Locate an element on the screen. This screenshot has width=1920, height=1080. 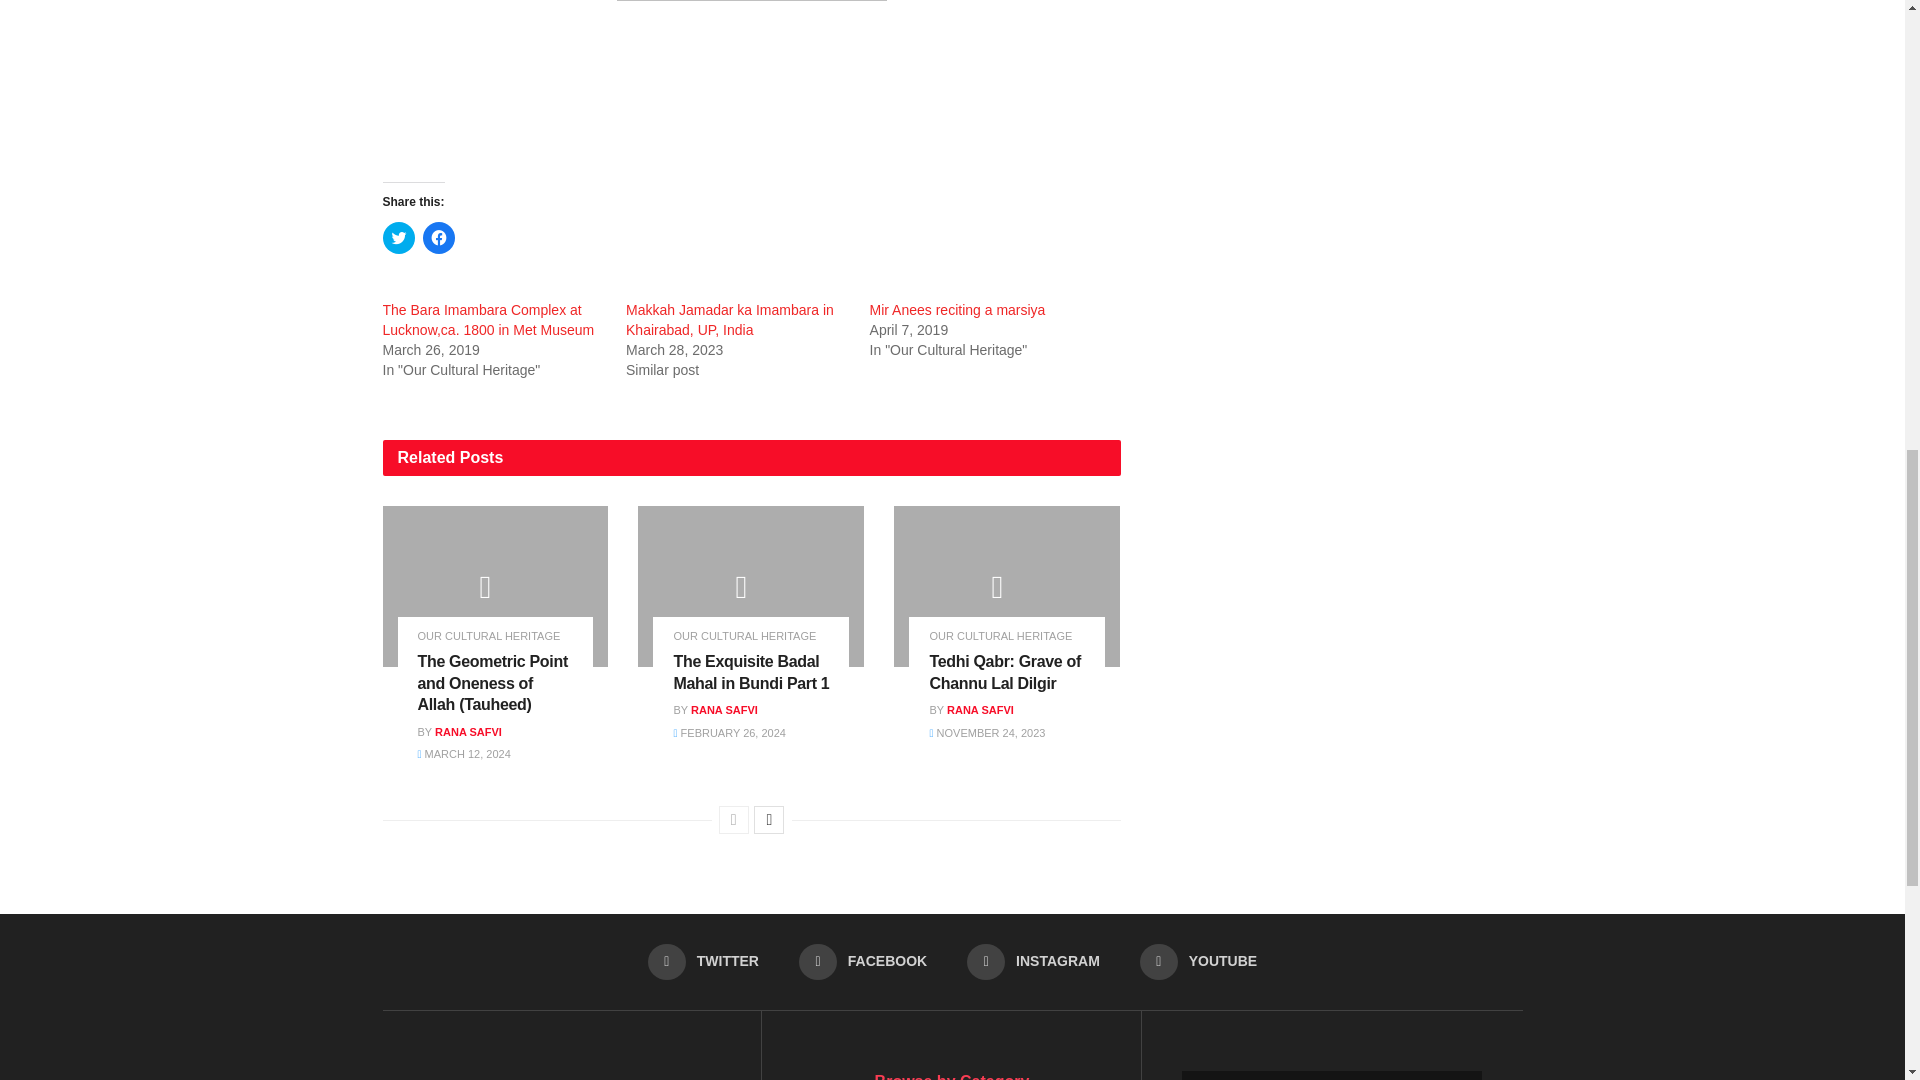
Previous is located at coordinates (733, 819).